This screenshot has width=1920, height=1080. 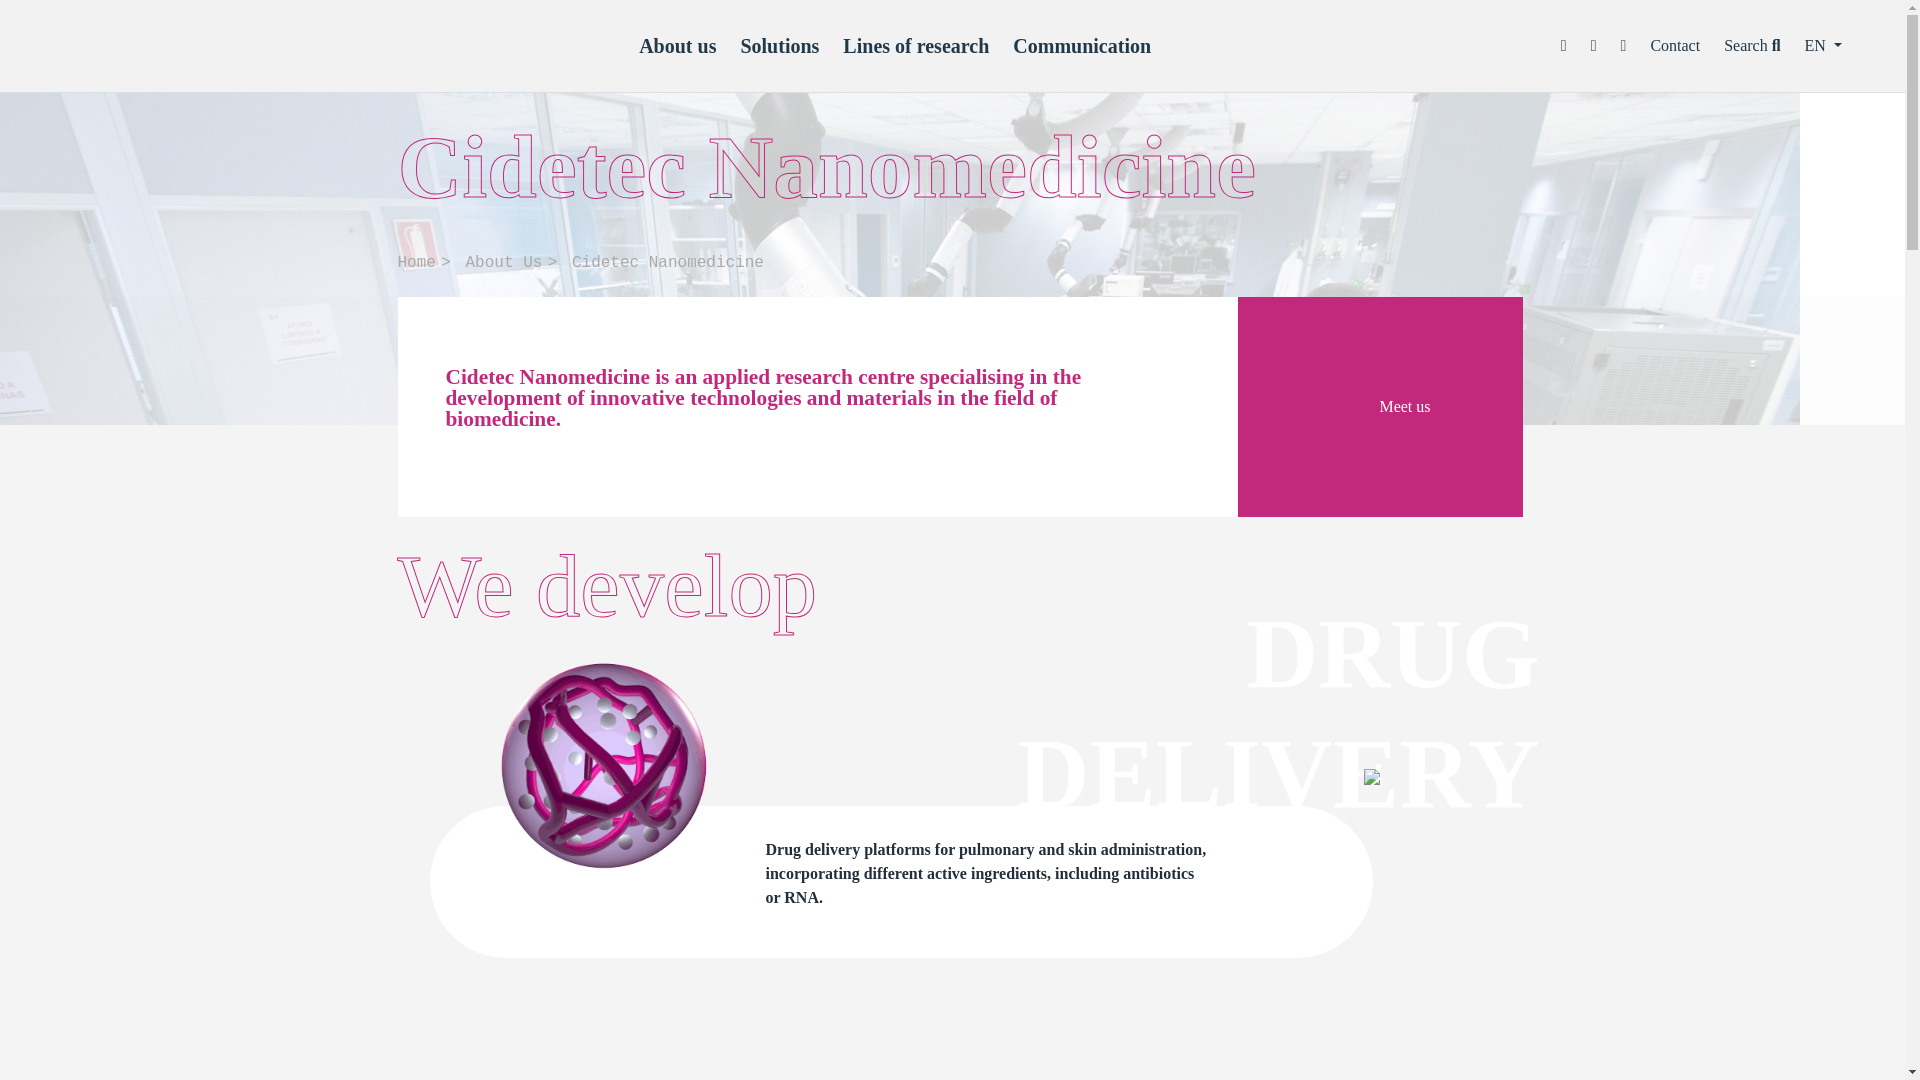 What do you see at coordinates (1082, 46) in the screenshot?
I see `Communication` at bounding box center [1082, 46].